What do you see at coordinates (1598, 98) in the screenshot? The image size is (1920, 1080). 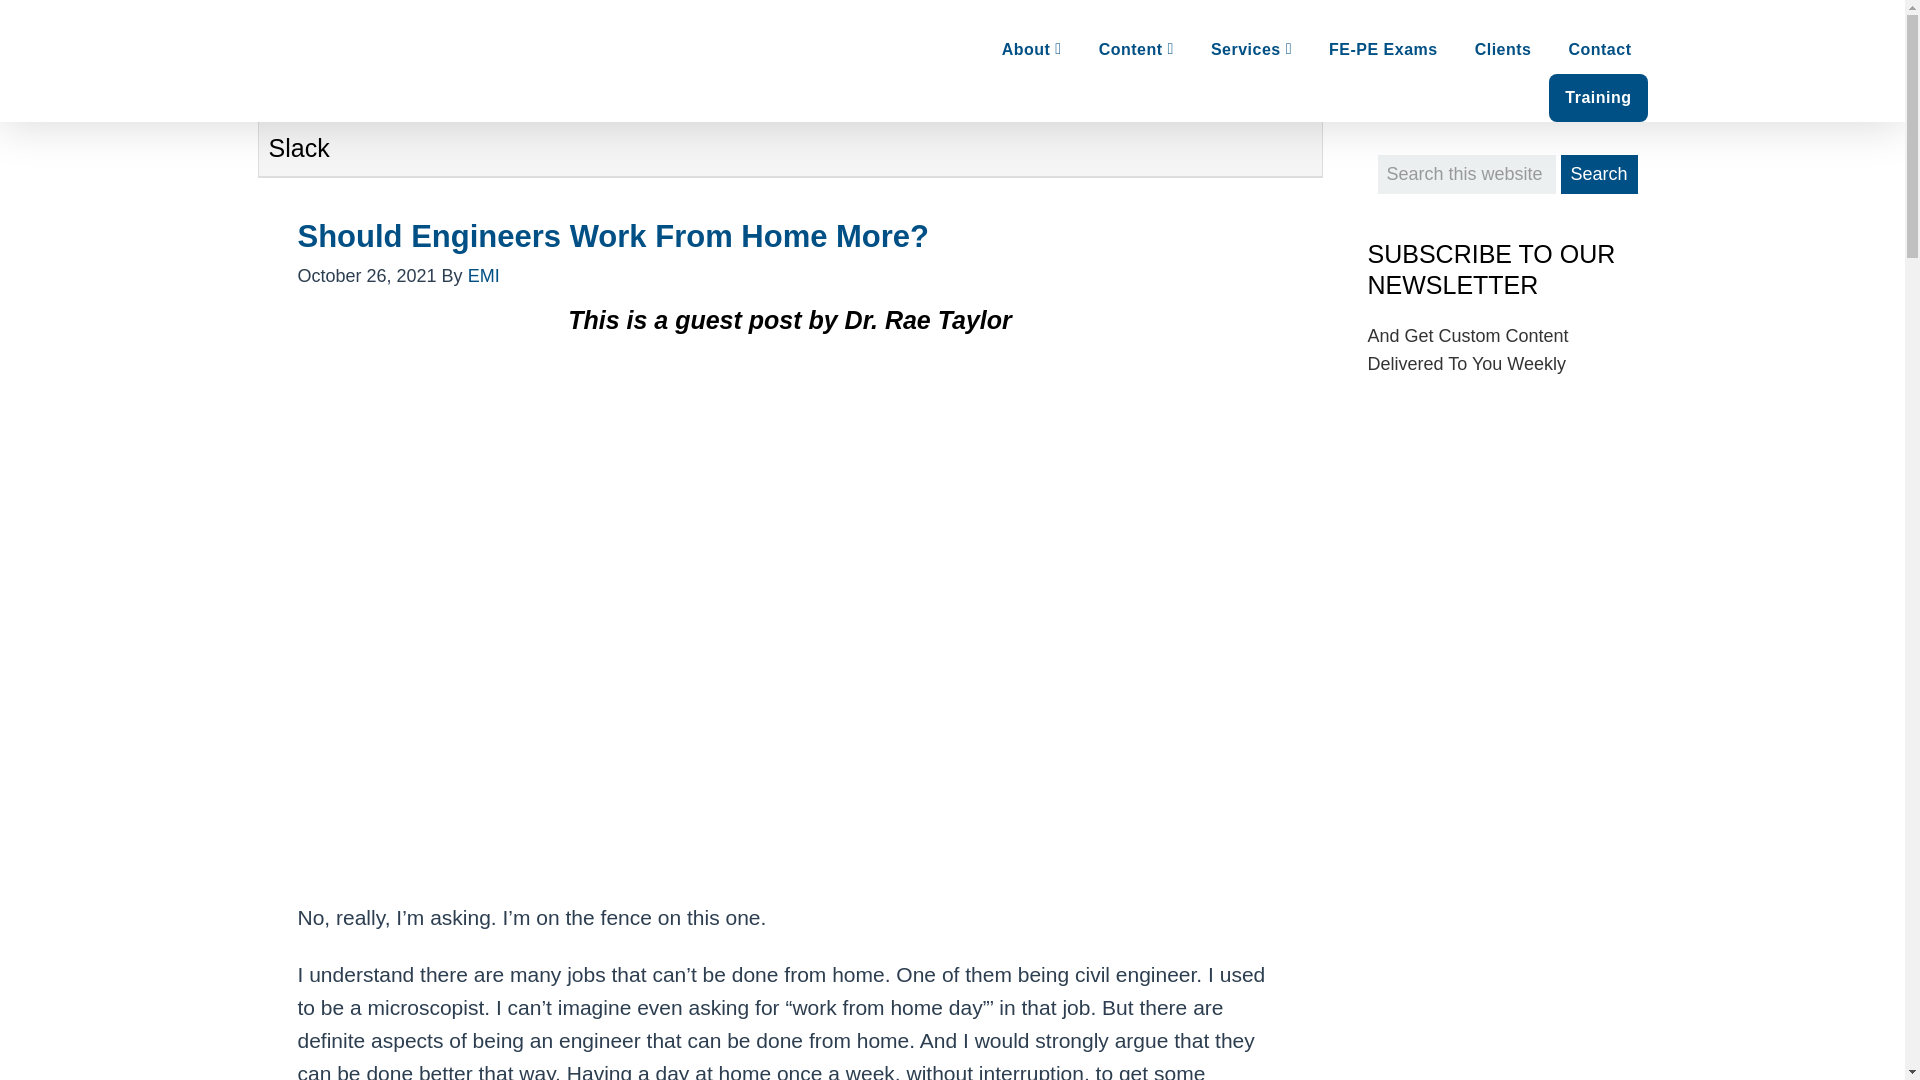 I see `Training` at bounding box center [1598, 98].